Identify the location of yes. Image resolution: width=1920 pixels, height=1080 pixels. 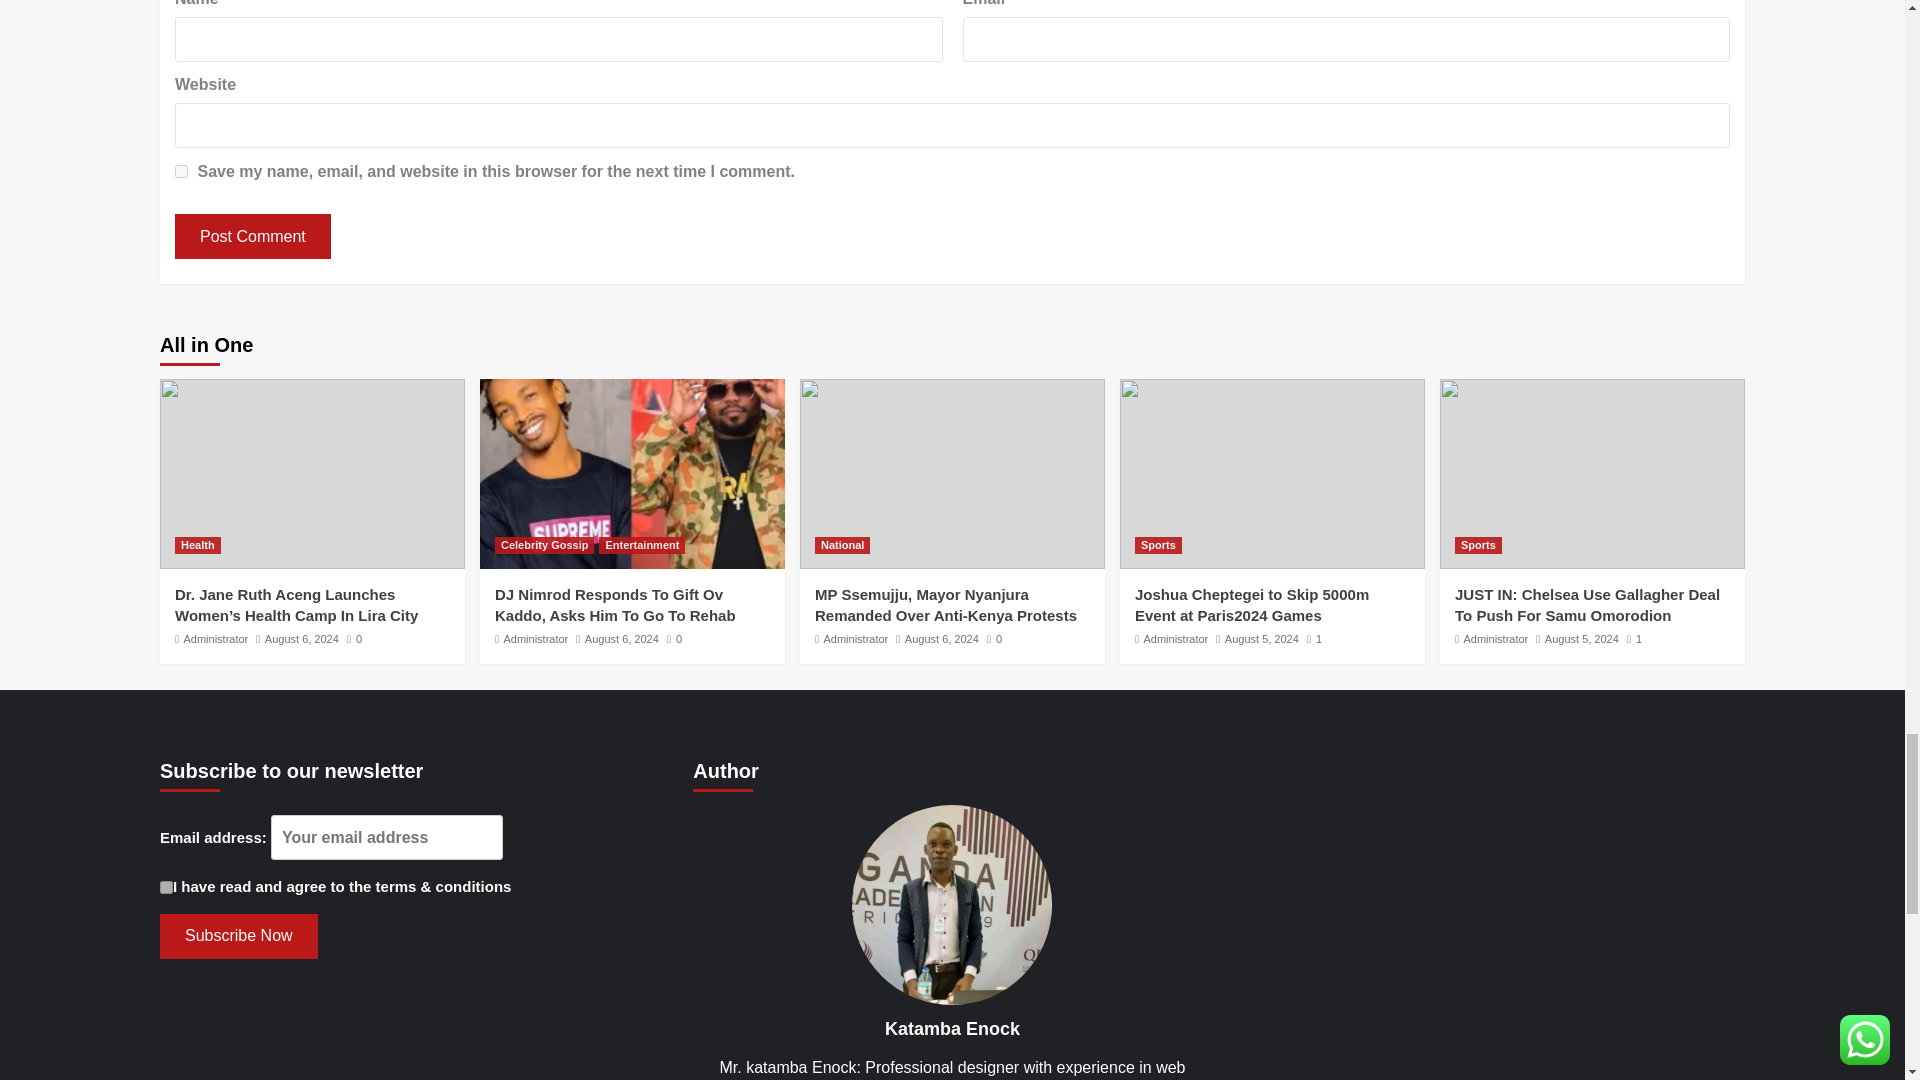
(181, 172).